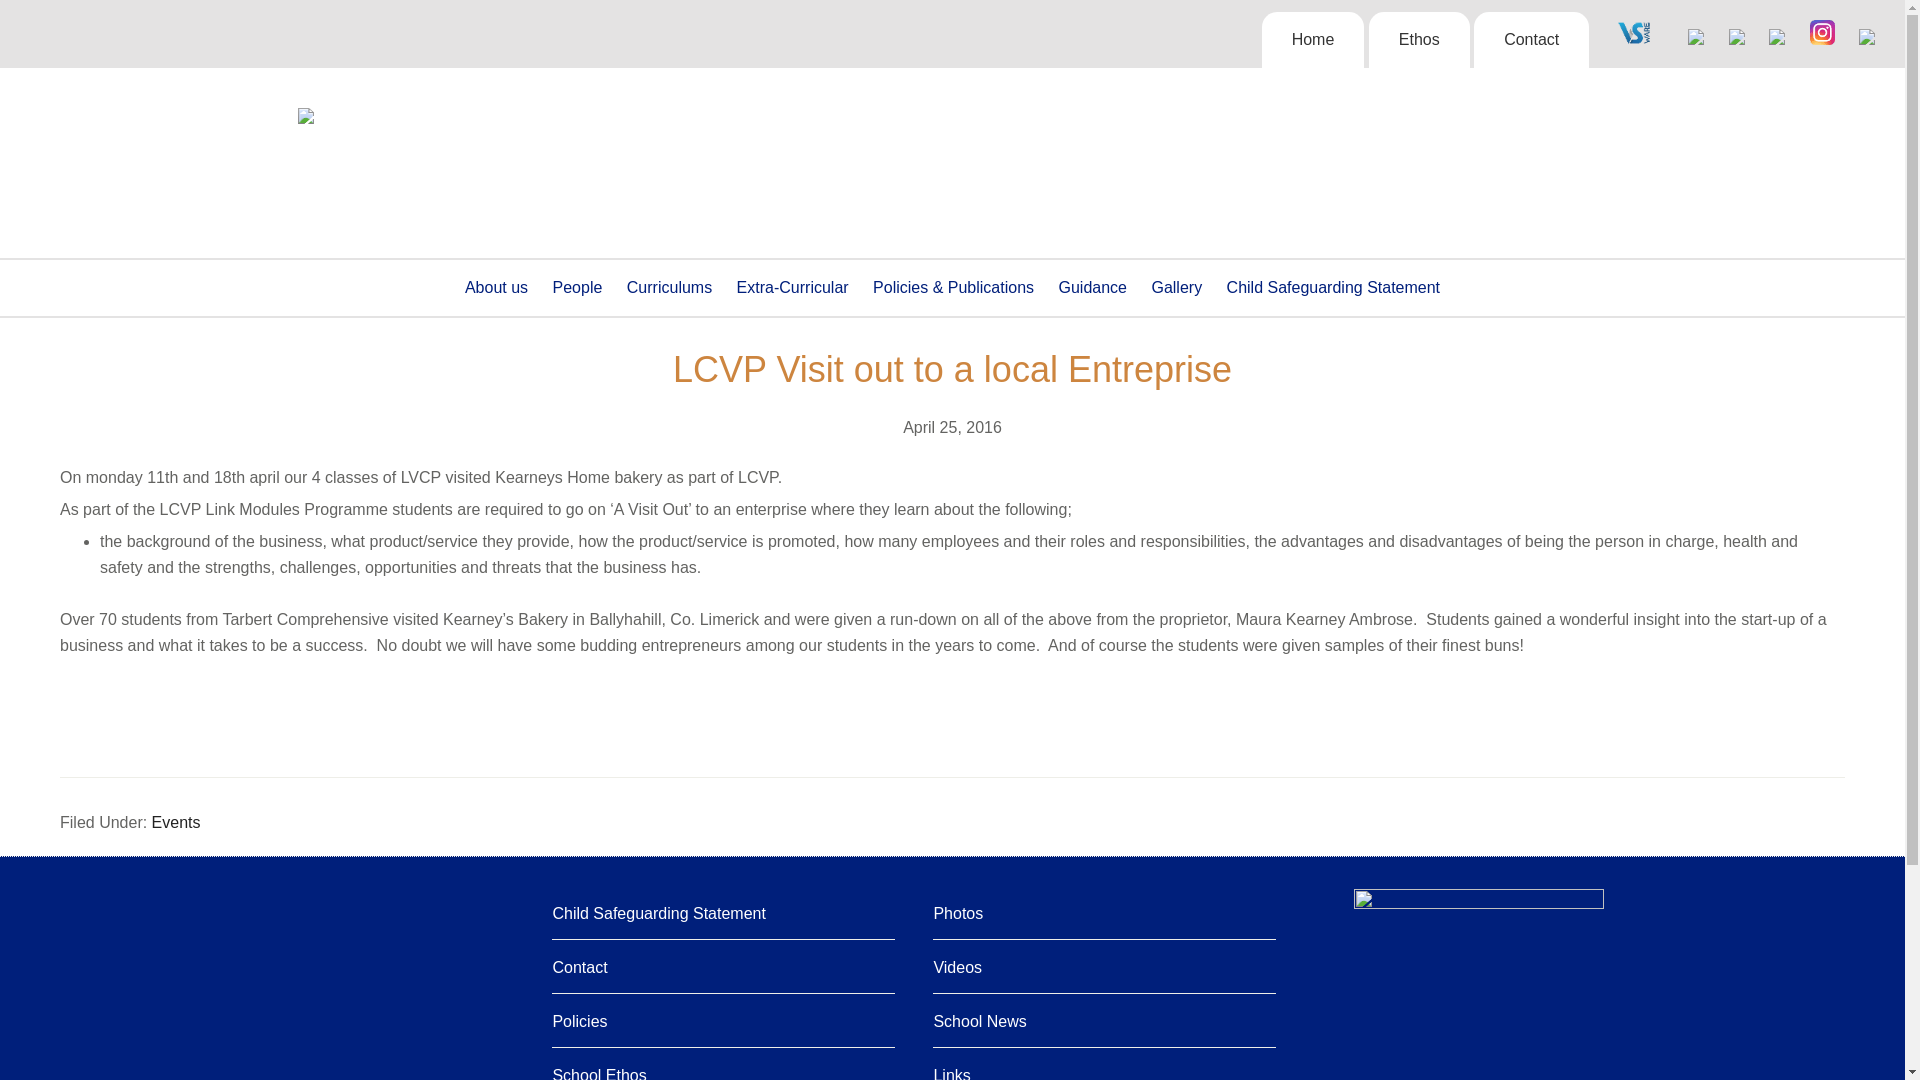 Image resolution: width=1920 pixels, height=1080 pixels. What do you see at coordinates (1419, 40) in the screenshot?
I see `Ethos` at bounding box center [1419, 40].